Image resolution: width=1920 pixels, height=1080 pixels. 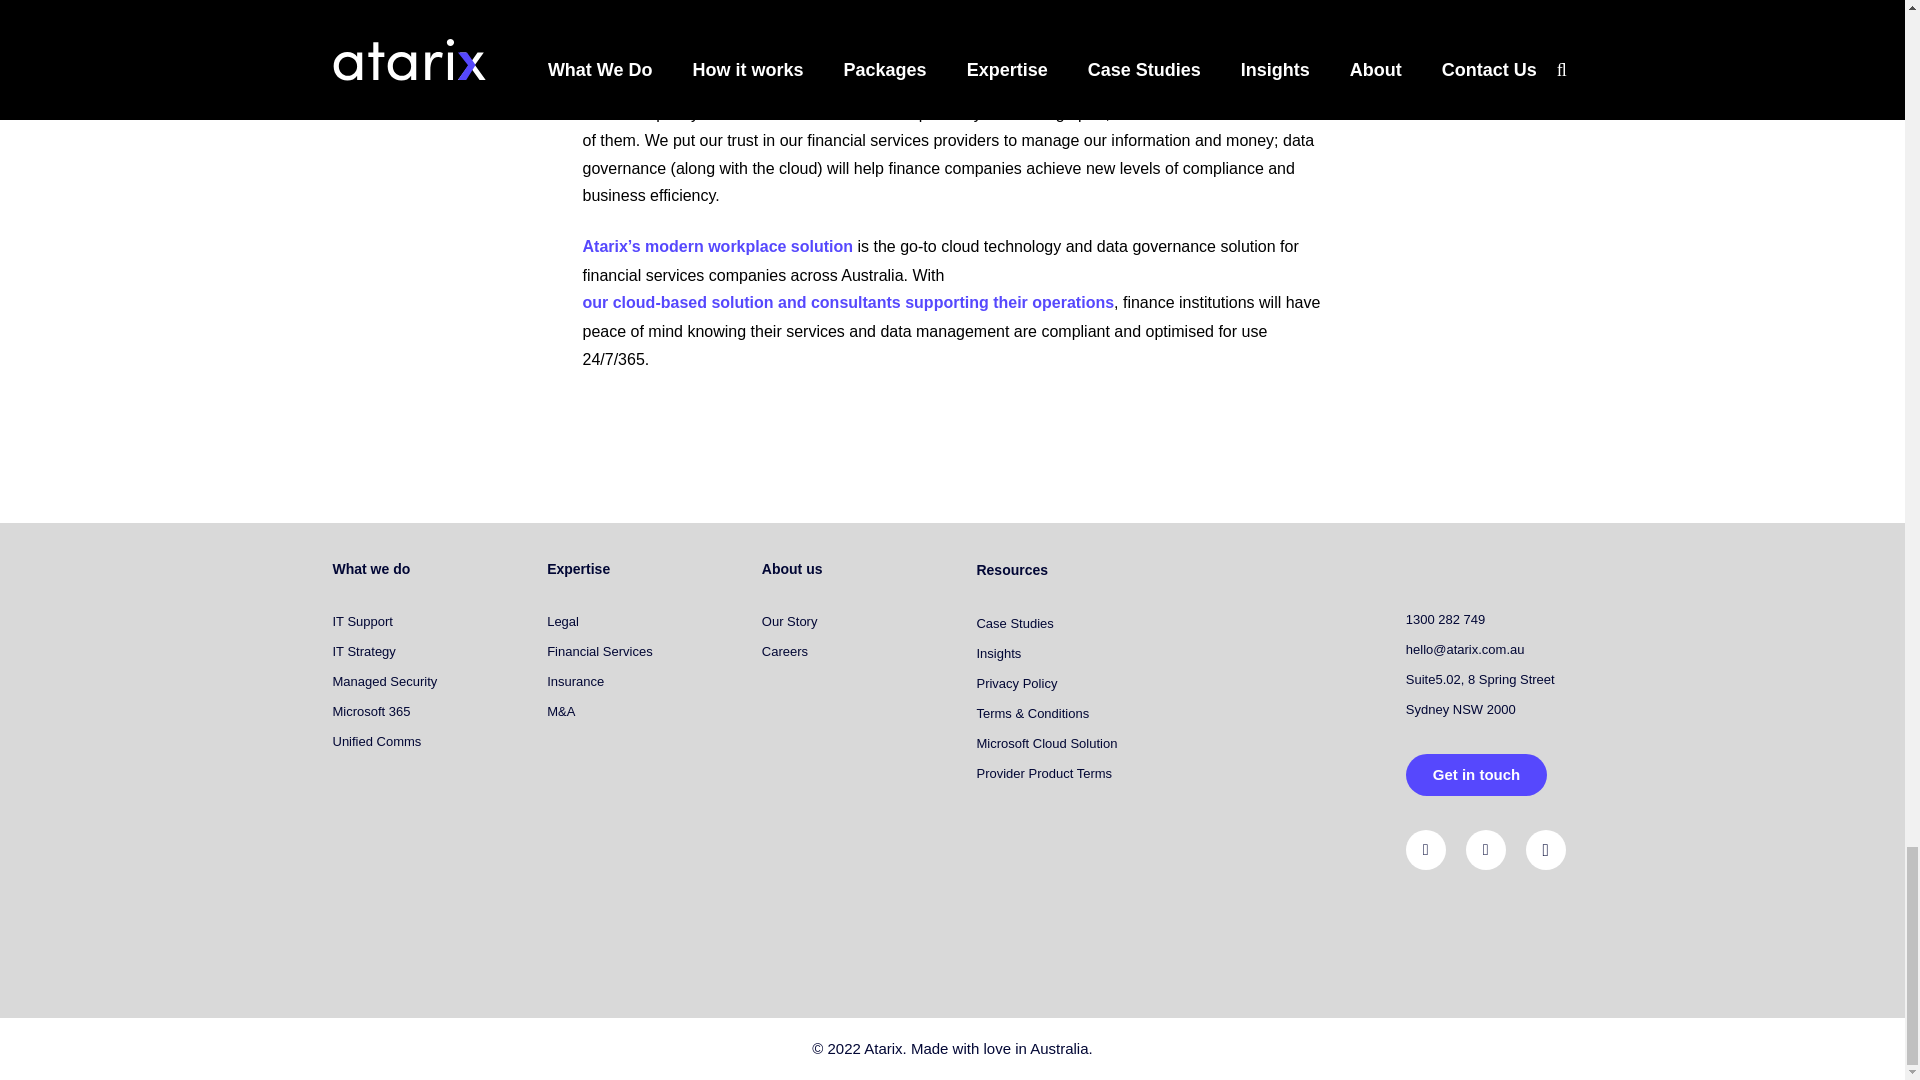 I want to click on LinkedIn, so click(x=1425, y=850).